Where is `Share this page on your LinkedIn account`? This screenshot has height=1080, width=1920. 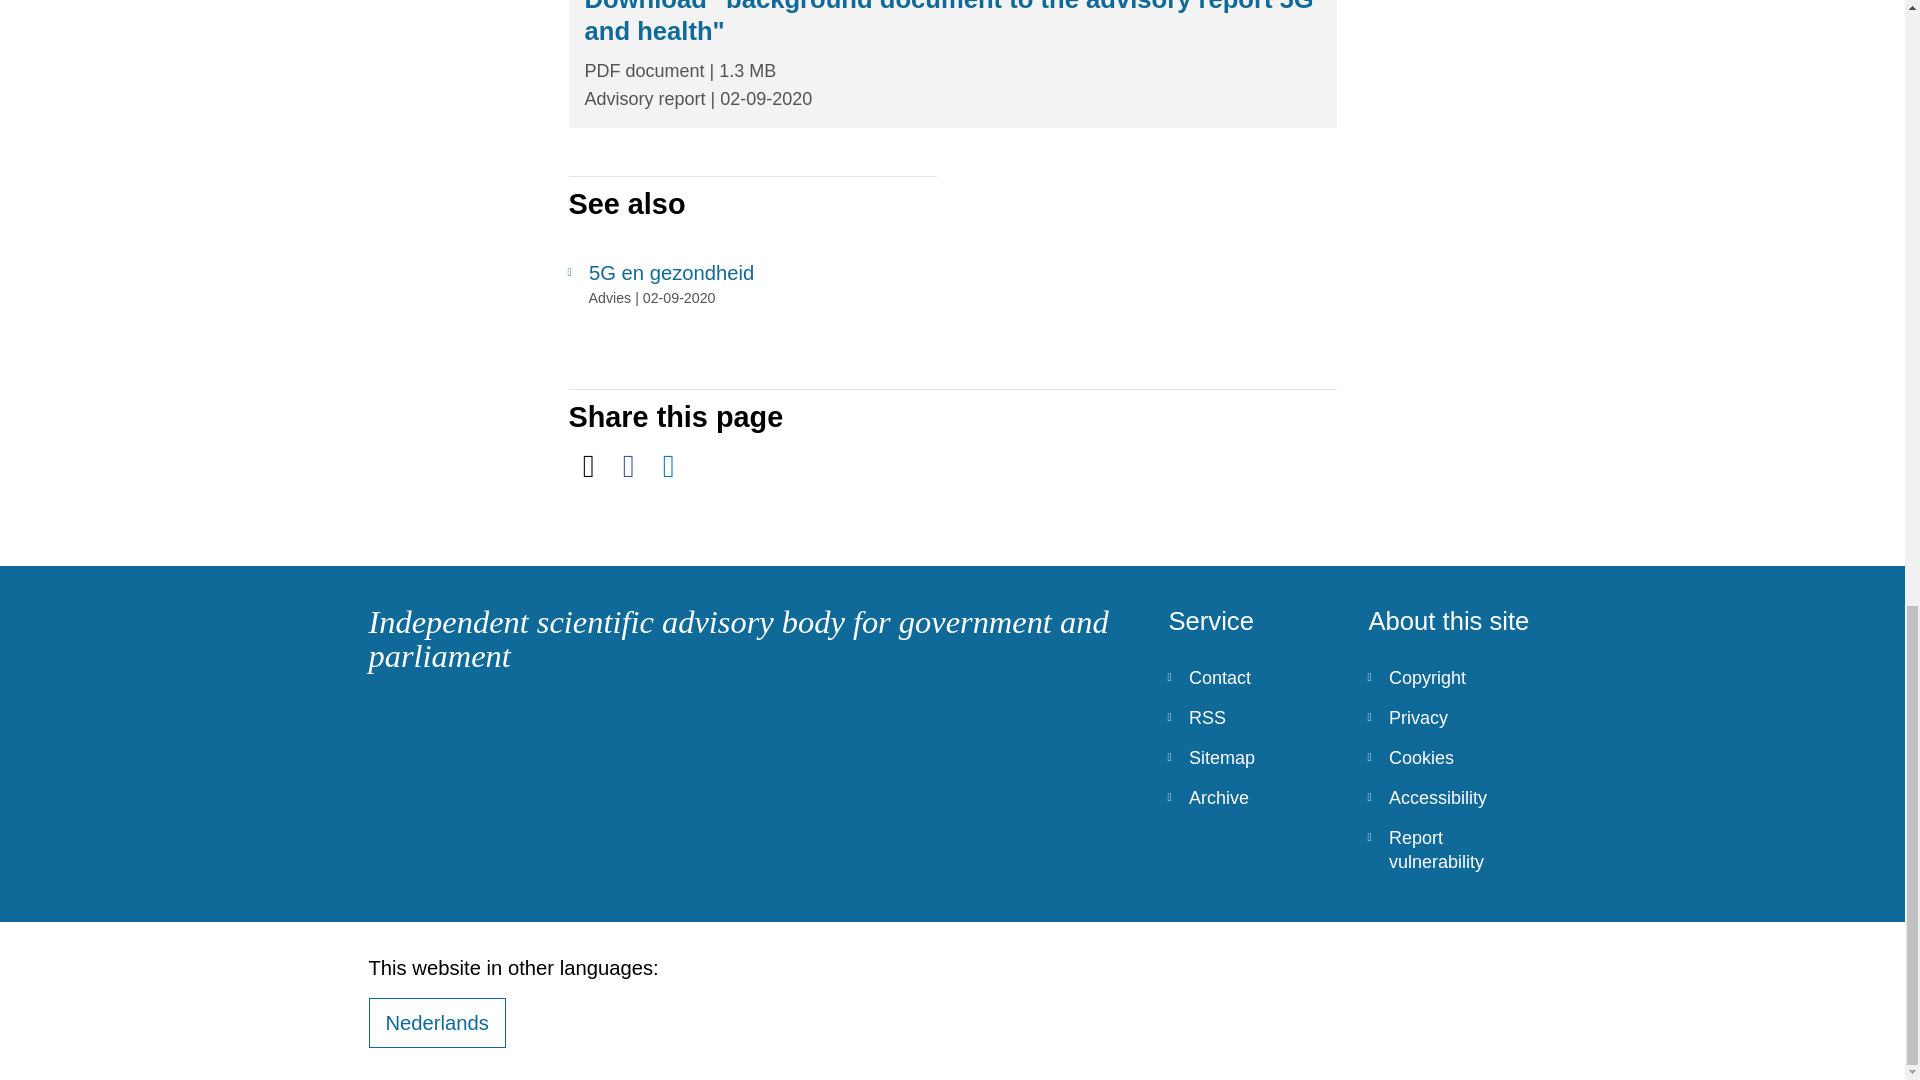 Share this page on your LinkedIn account is located at coordinates (668, 466).